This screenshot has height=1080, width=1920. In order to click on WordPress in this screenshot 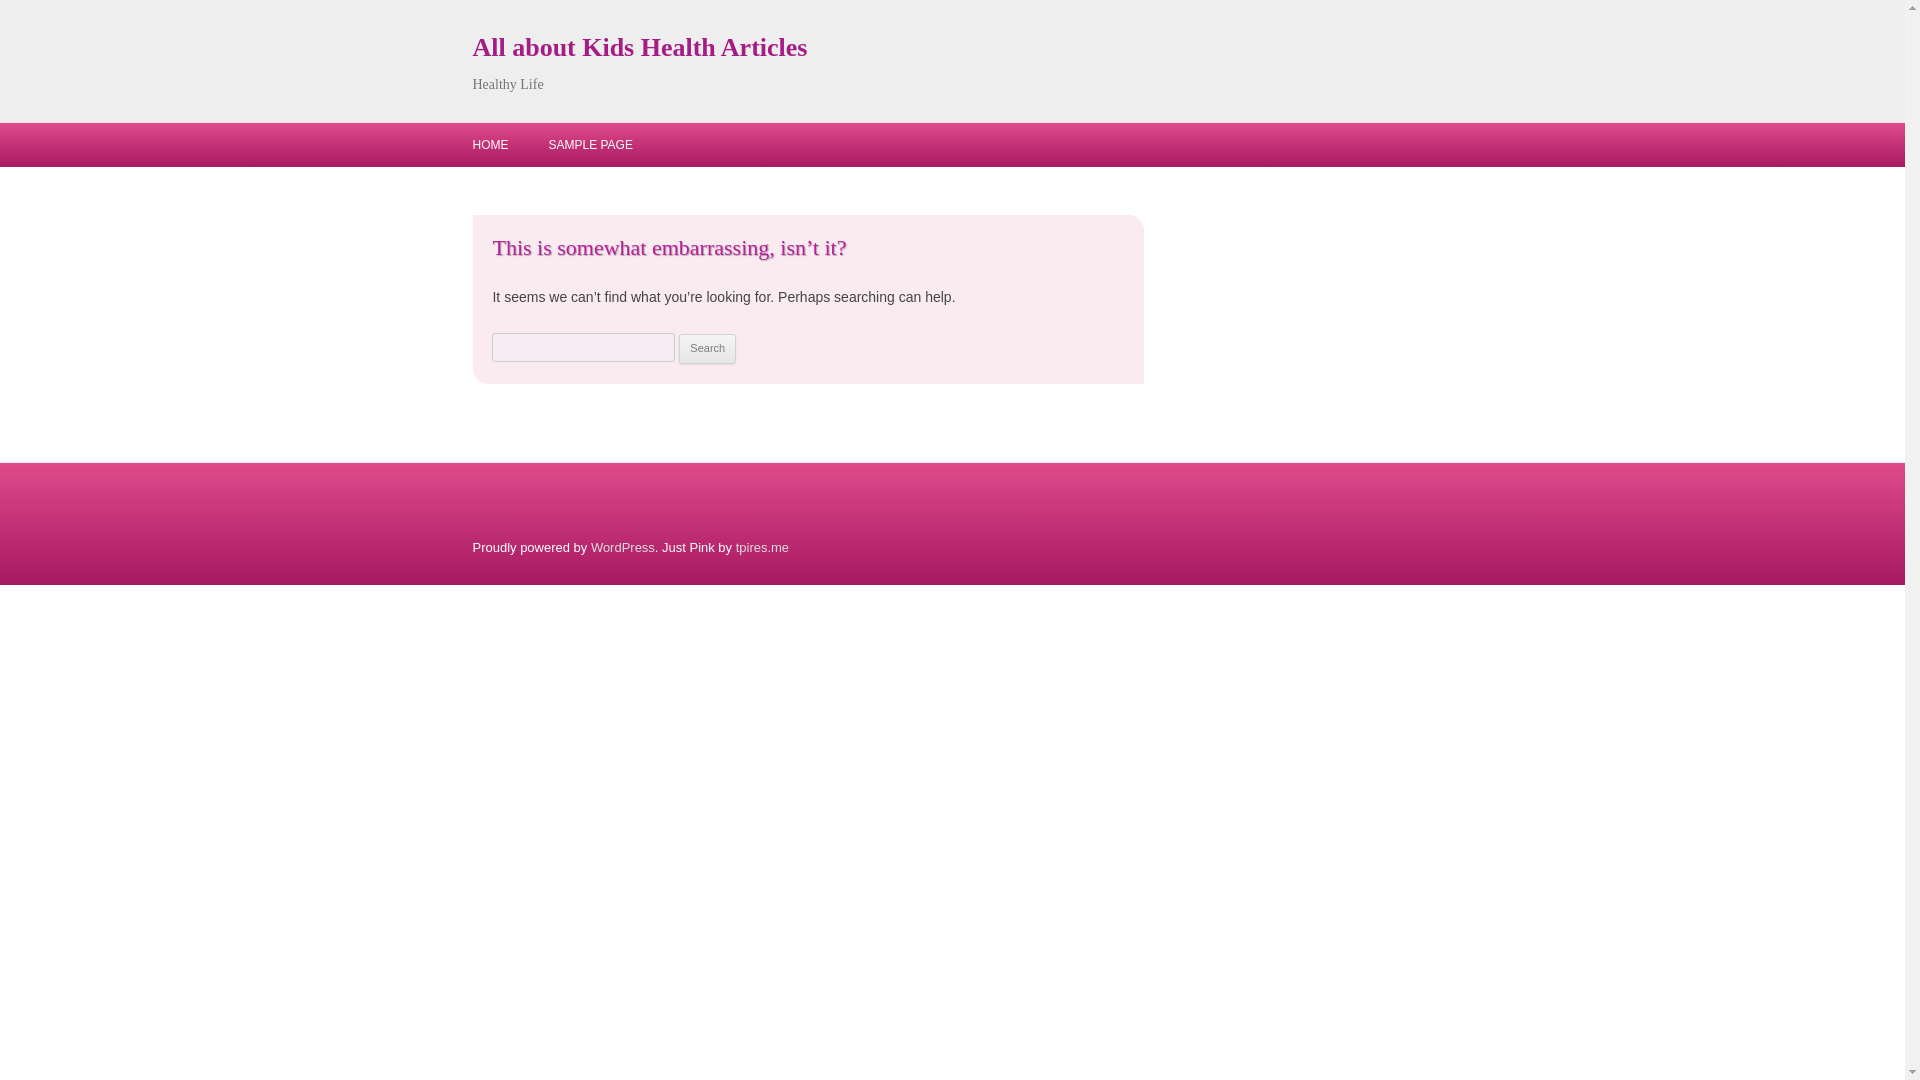, I will do `click(622, 548)`.